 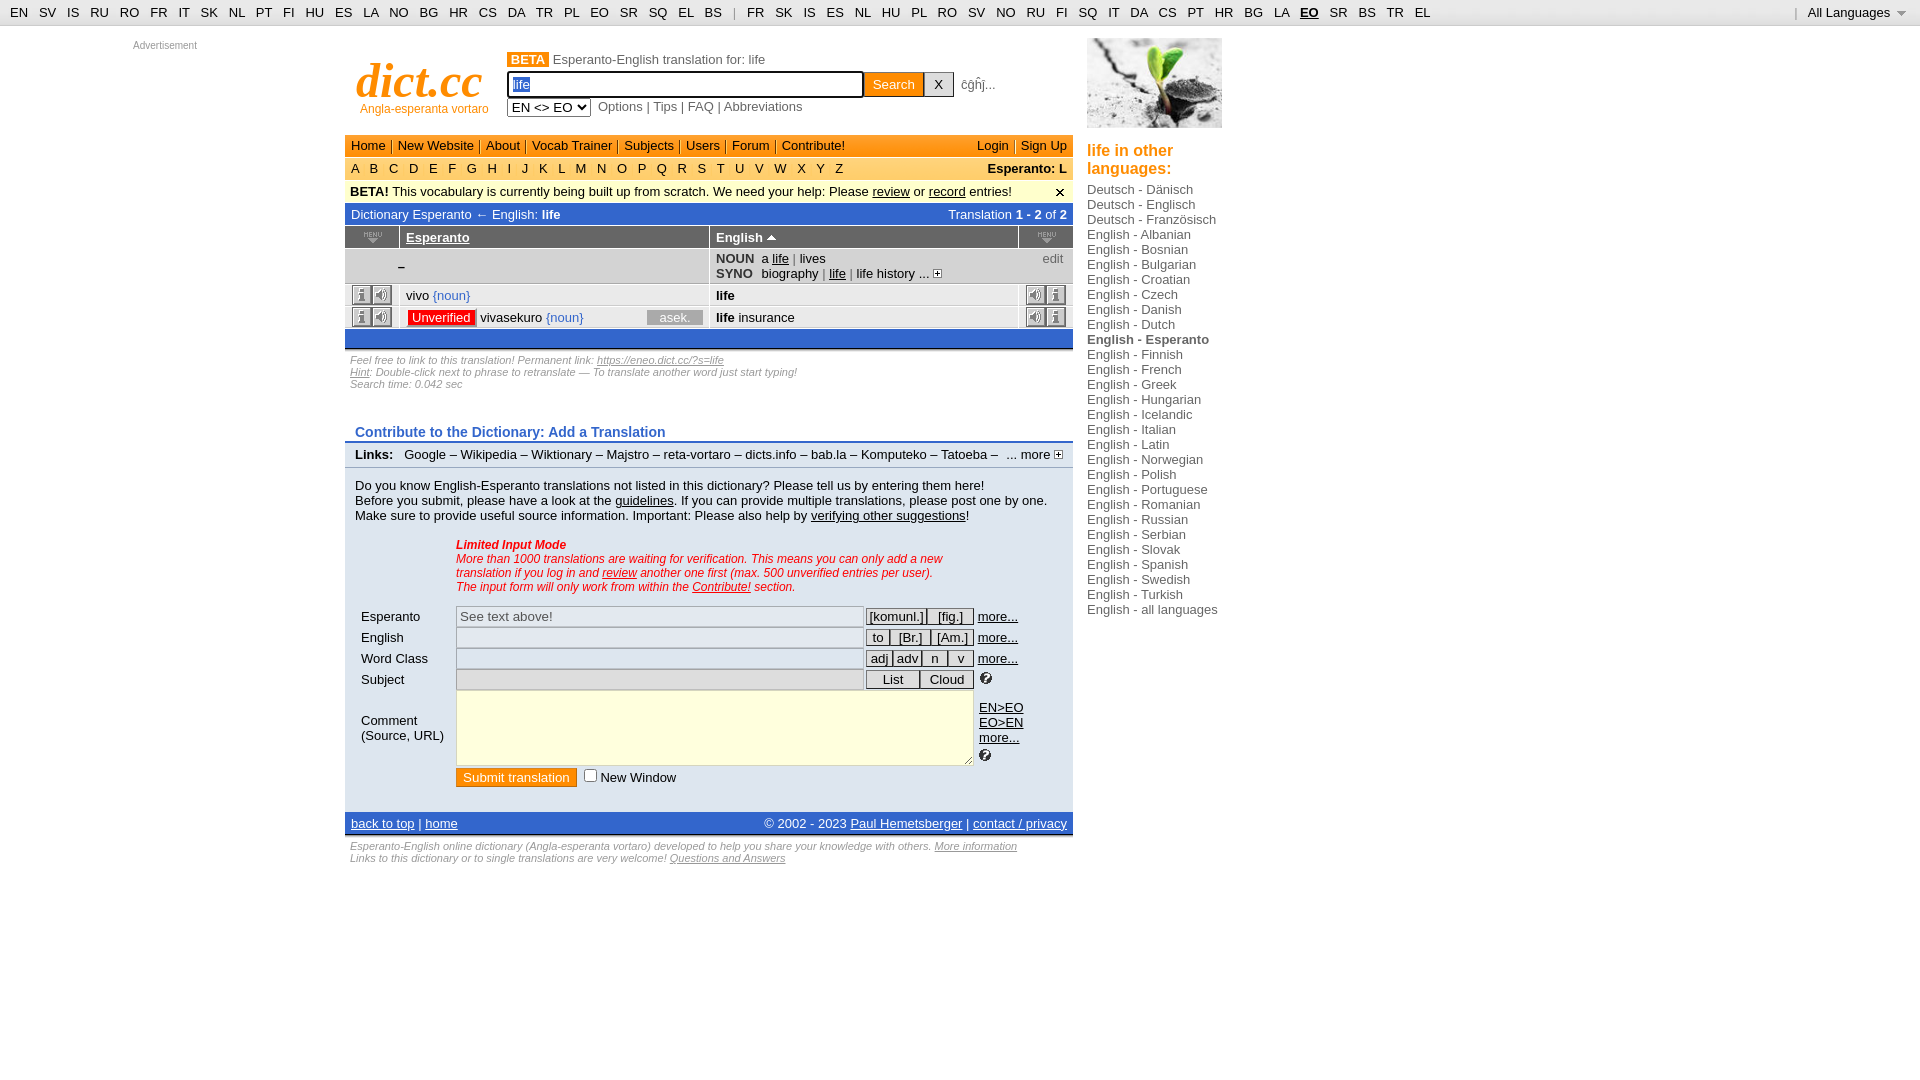 I want to click on life, so click(x=552, y=214).